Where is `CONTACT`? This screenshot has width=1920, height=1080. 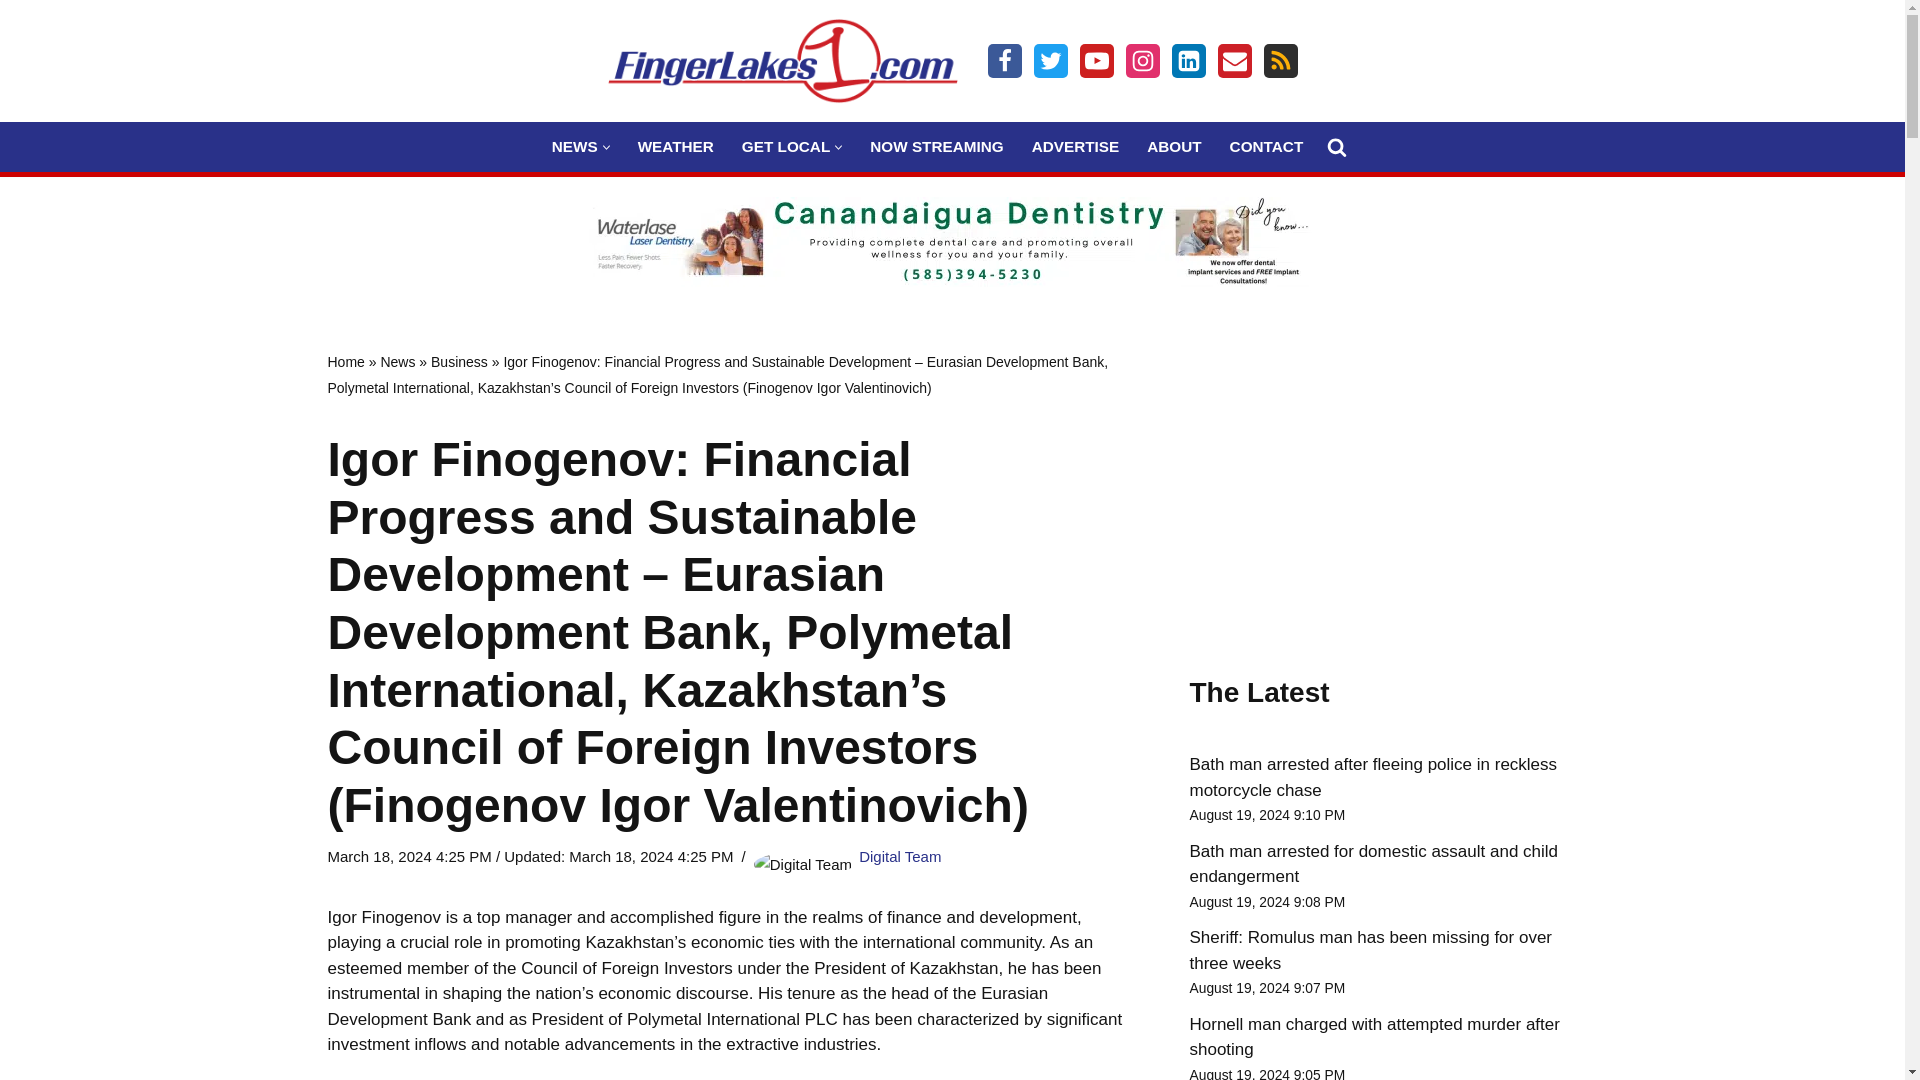 CONTACT is located at coordinates (1266, 146).